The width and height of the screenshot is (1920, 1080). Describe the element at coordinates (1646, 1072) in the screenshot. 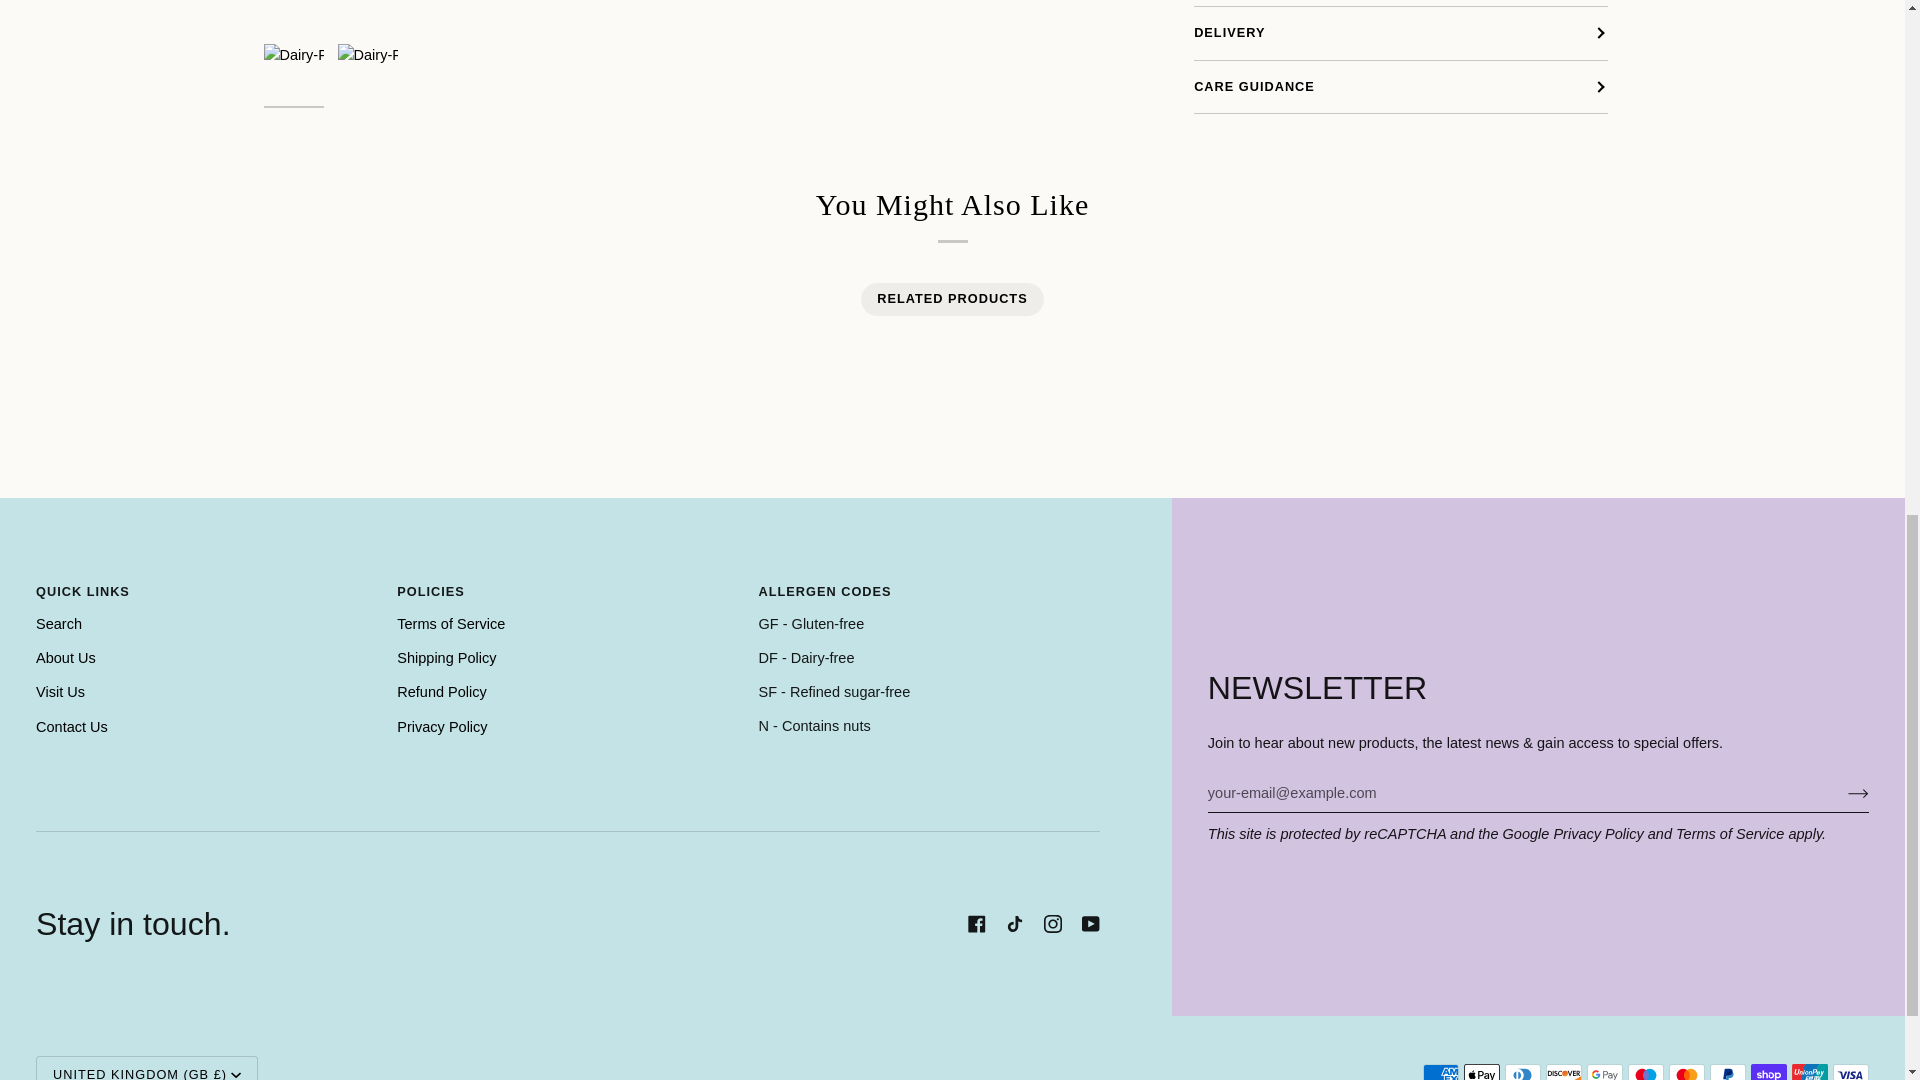

I see `MAESTRO` at that location.